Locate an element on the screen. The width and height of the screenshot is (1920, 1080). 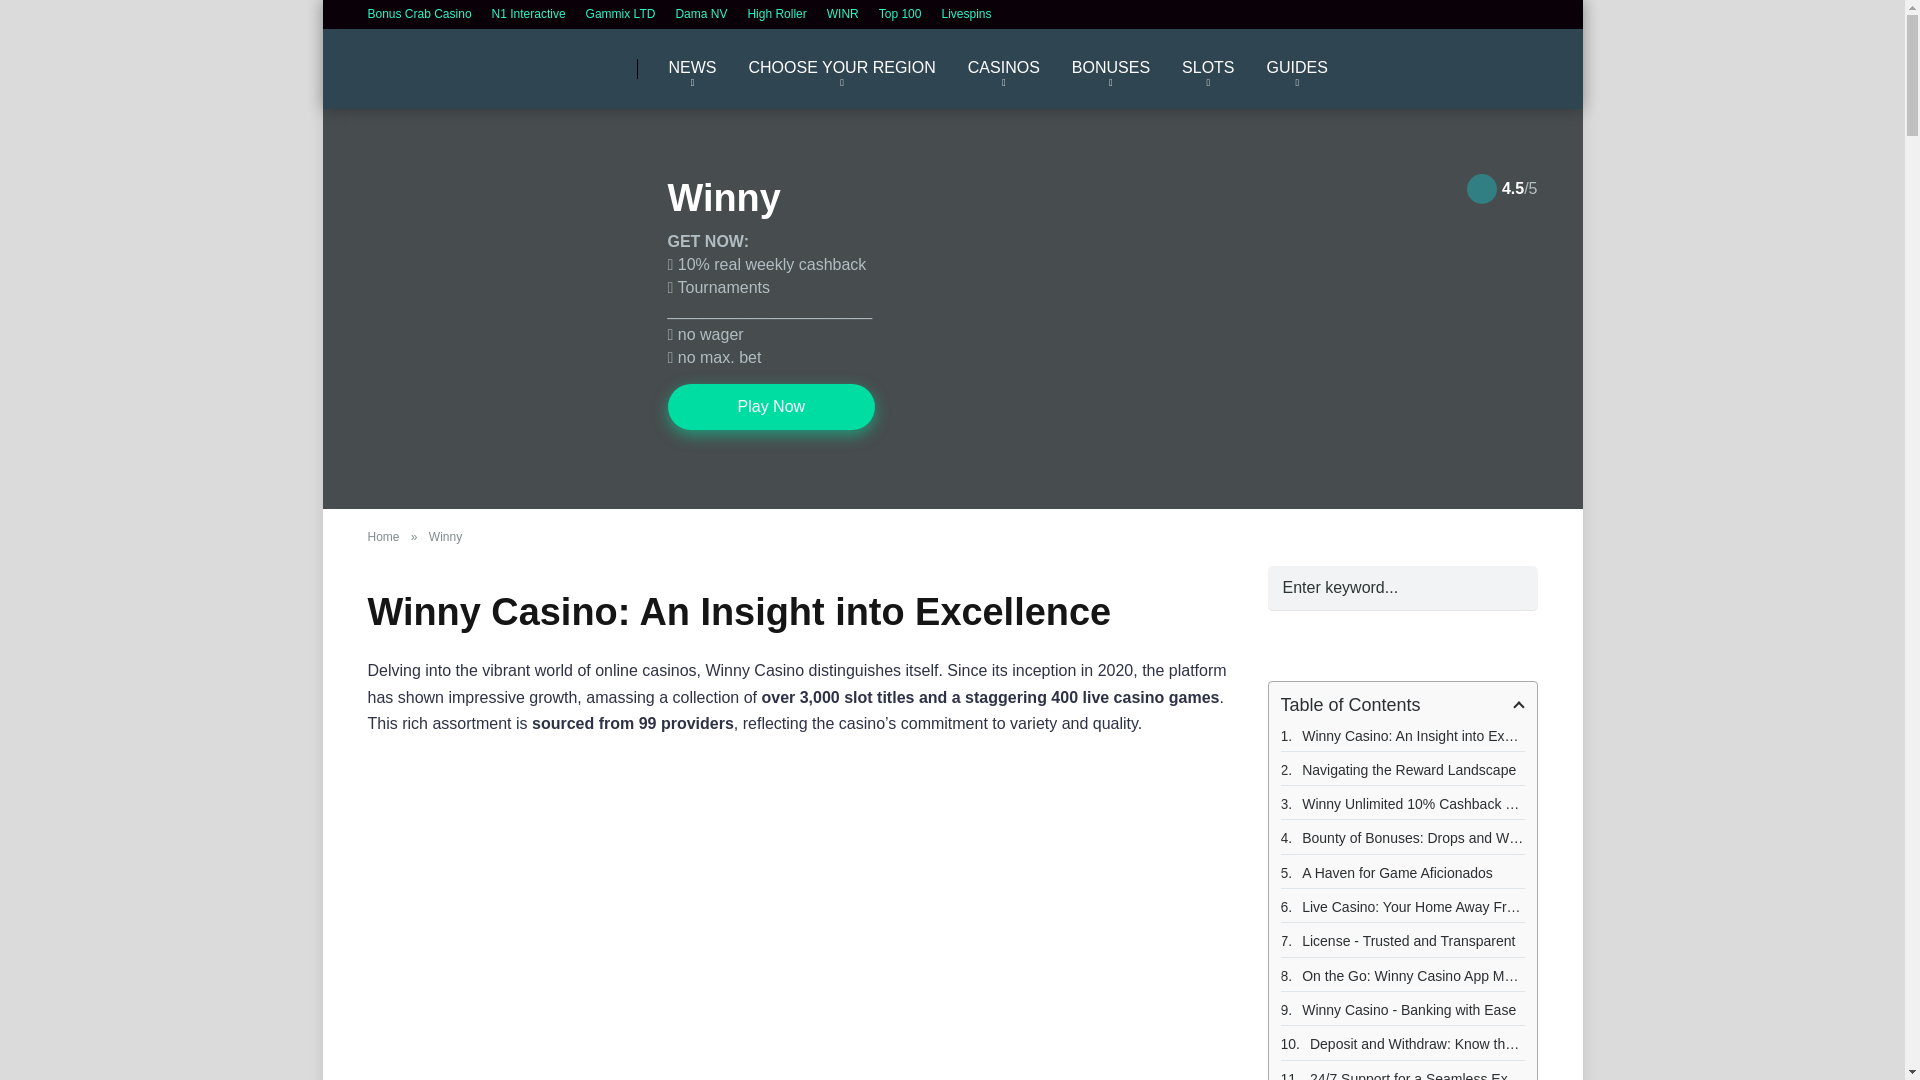
WINR is located at coordinates (842, 13).